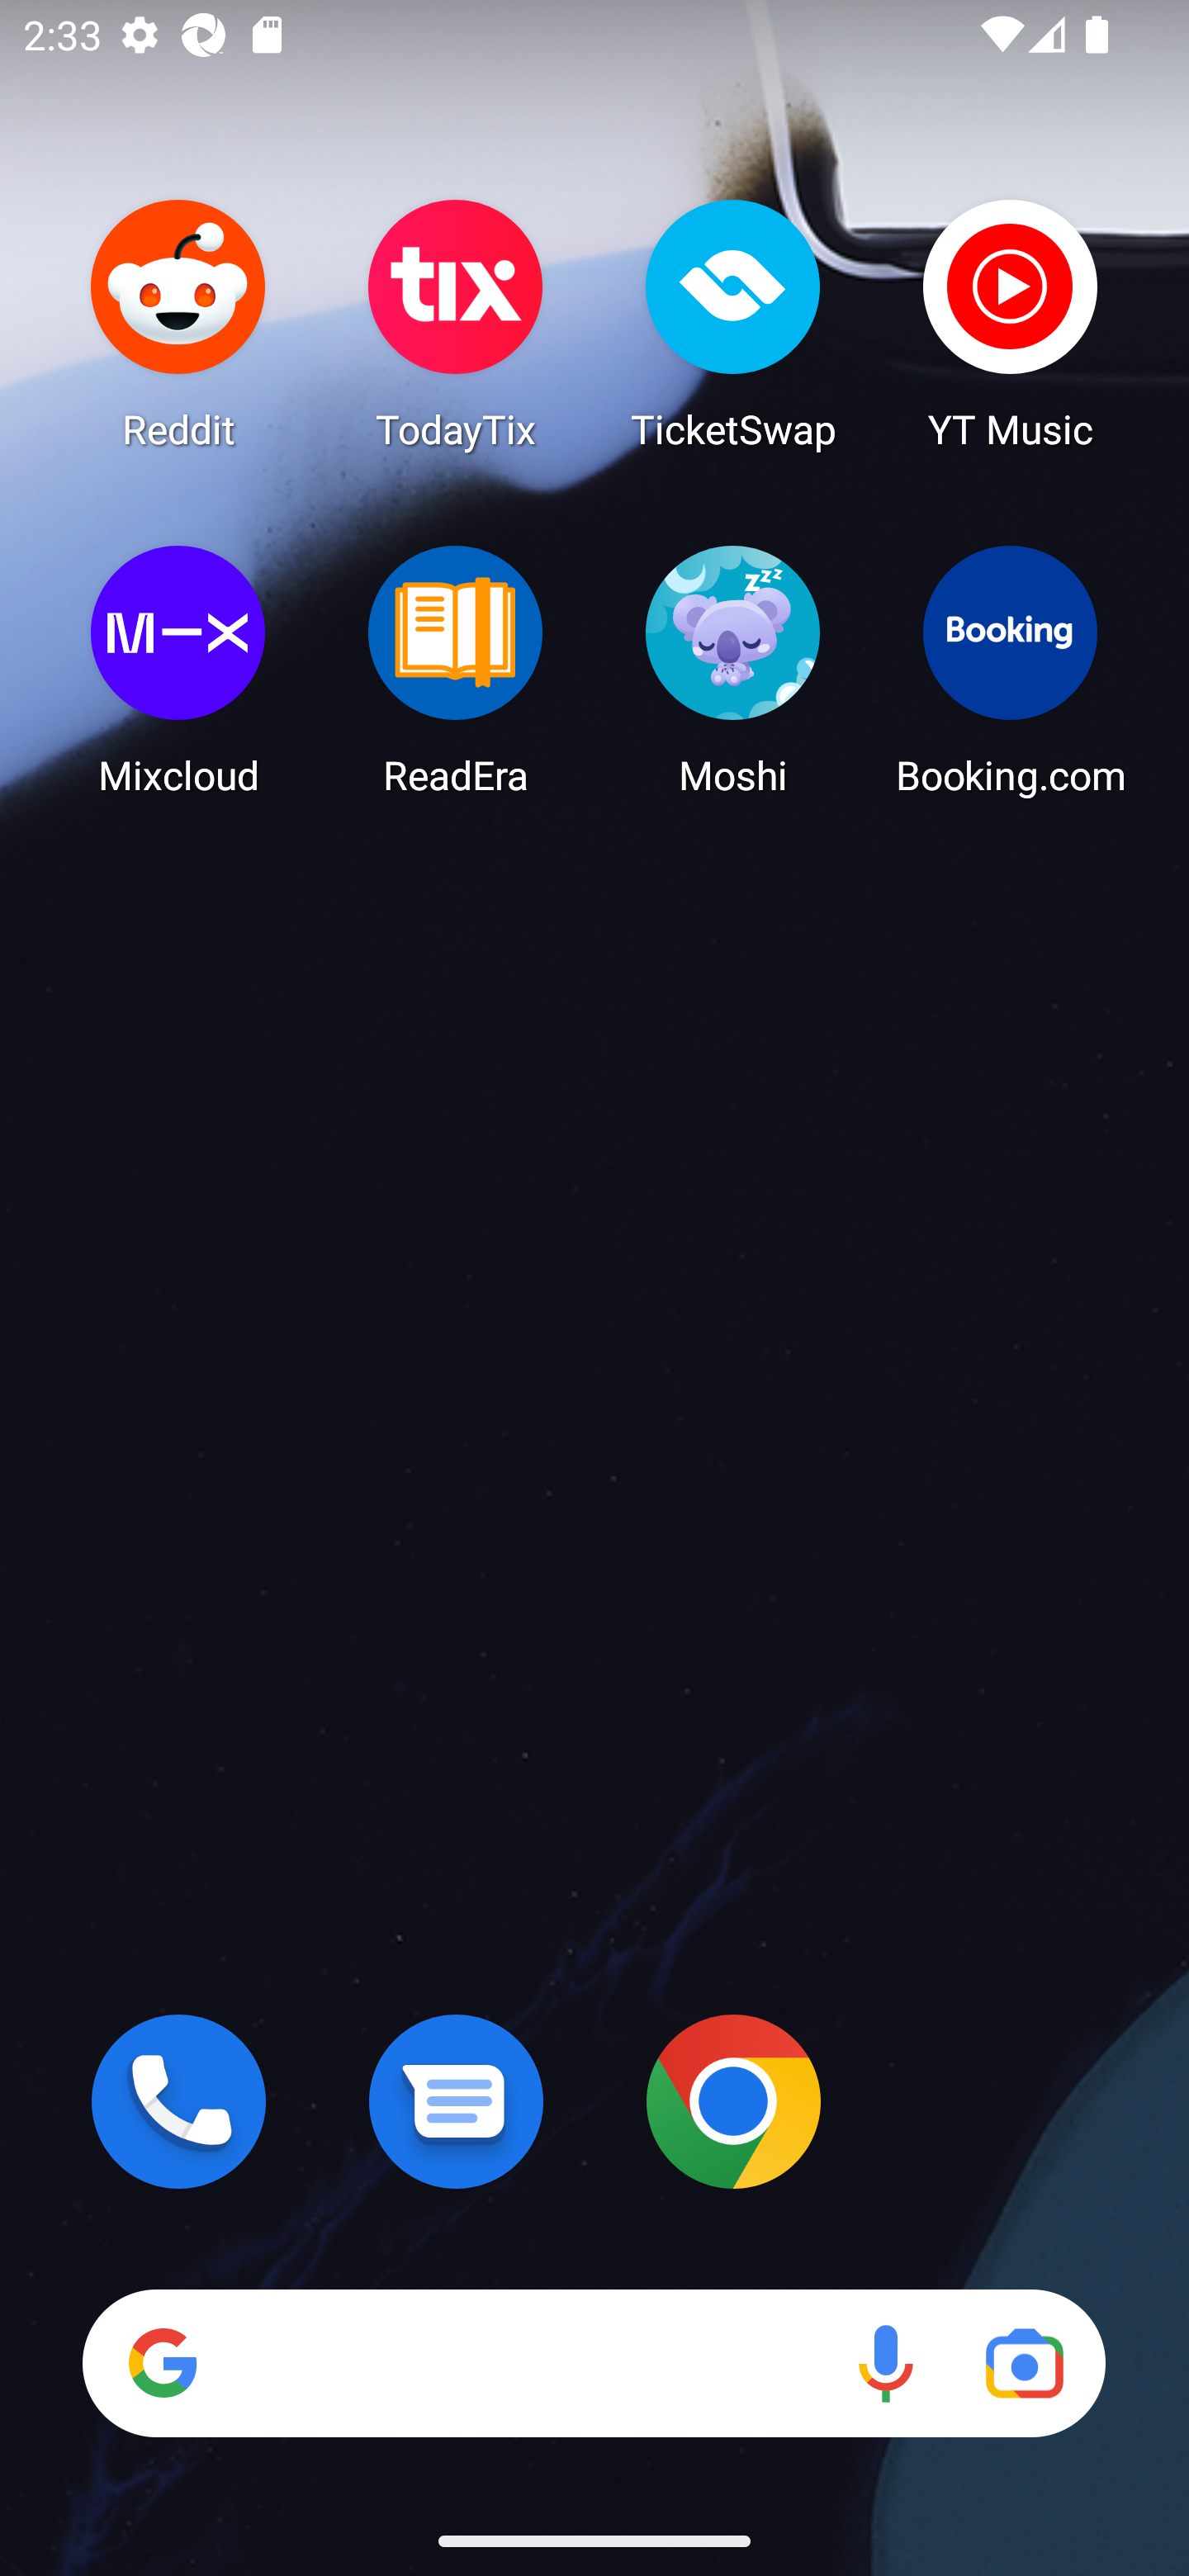 This screenshot has width=1189, height=2576. Describe the element at coordinates (733, 324) in the screenshot. I see `TicketSwap` at that location.